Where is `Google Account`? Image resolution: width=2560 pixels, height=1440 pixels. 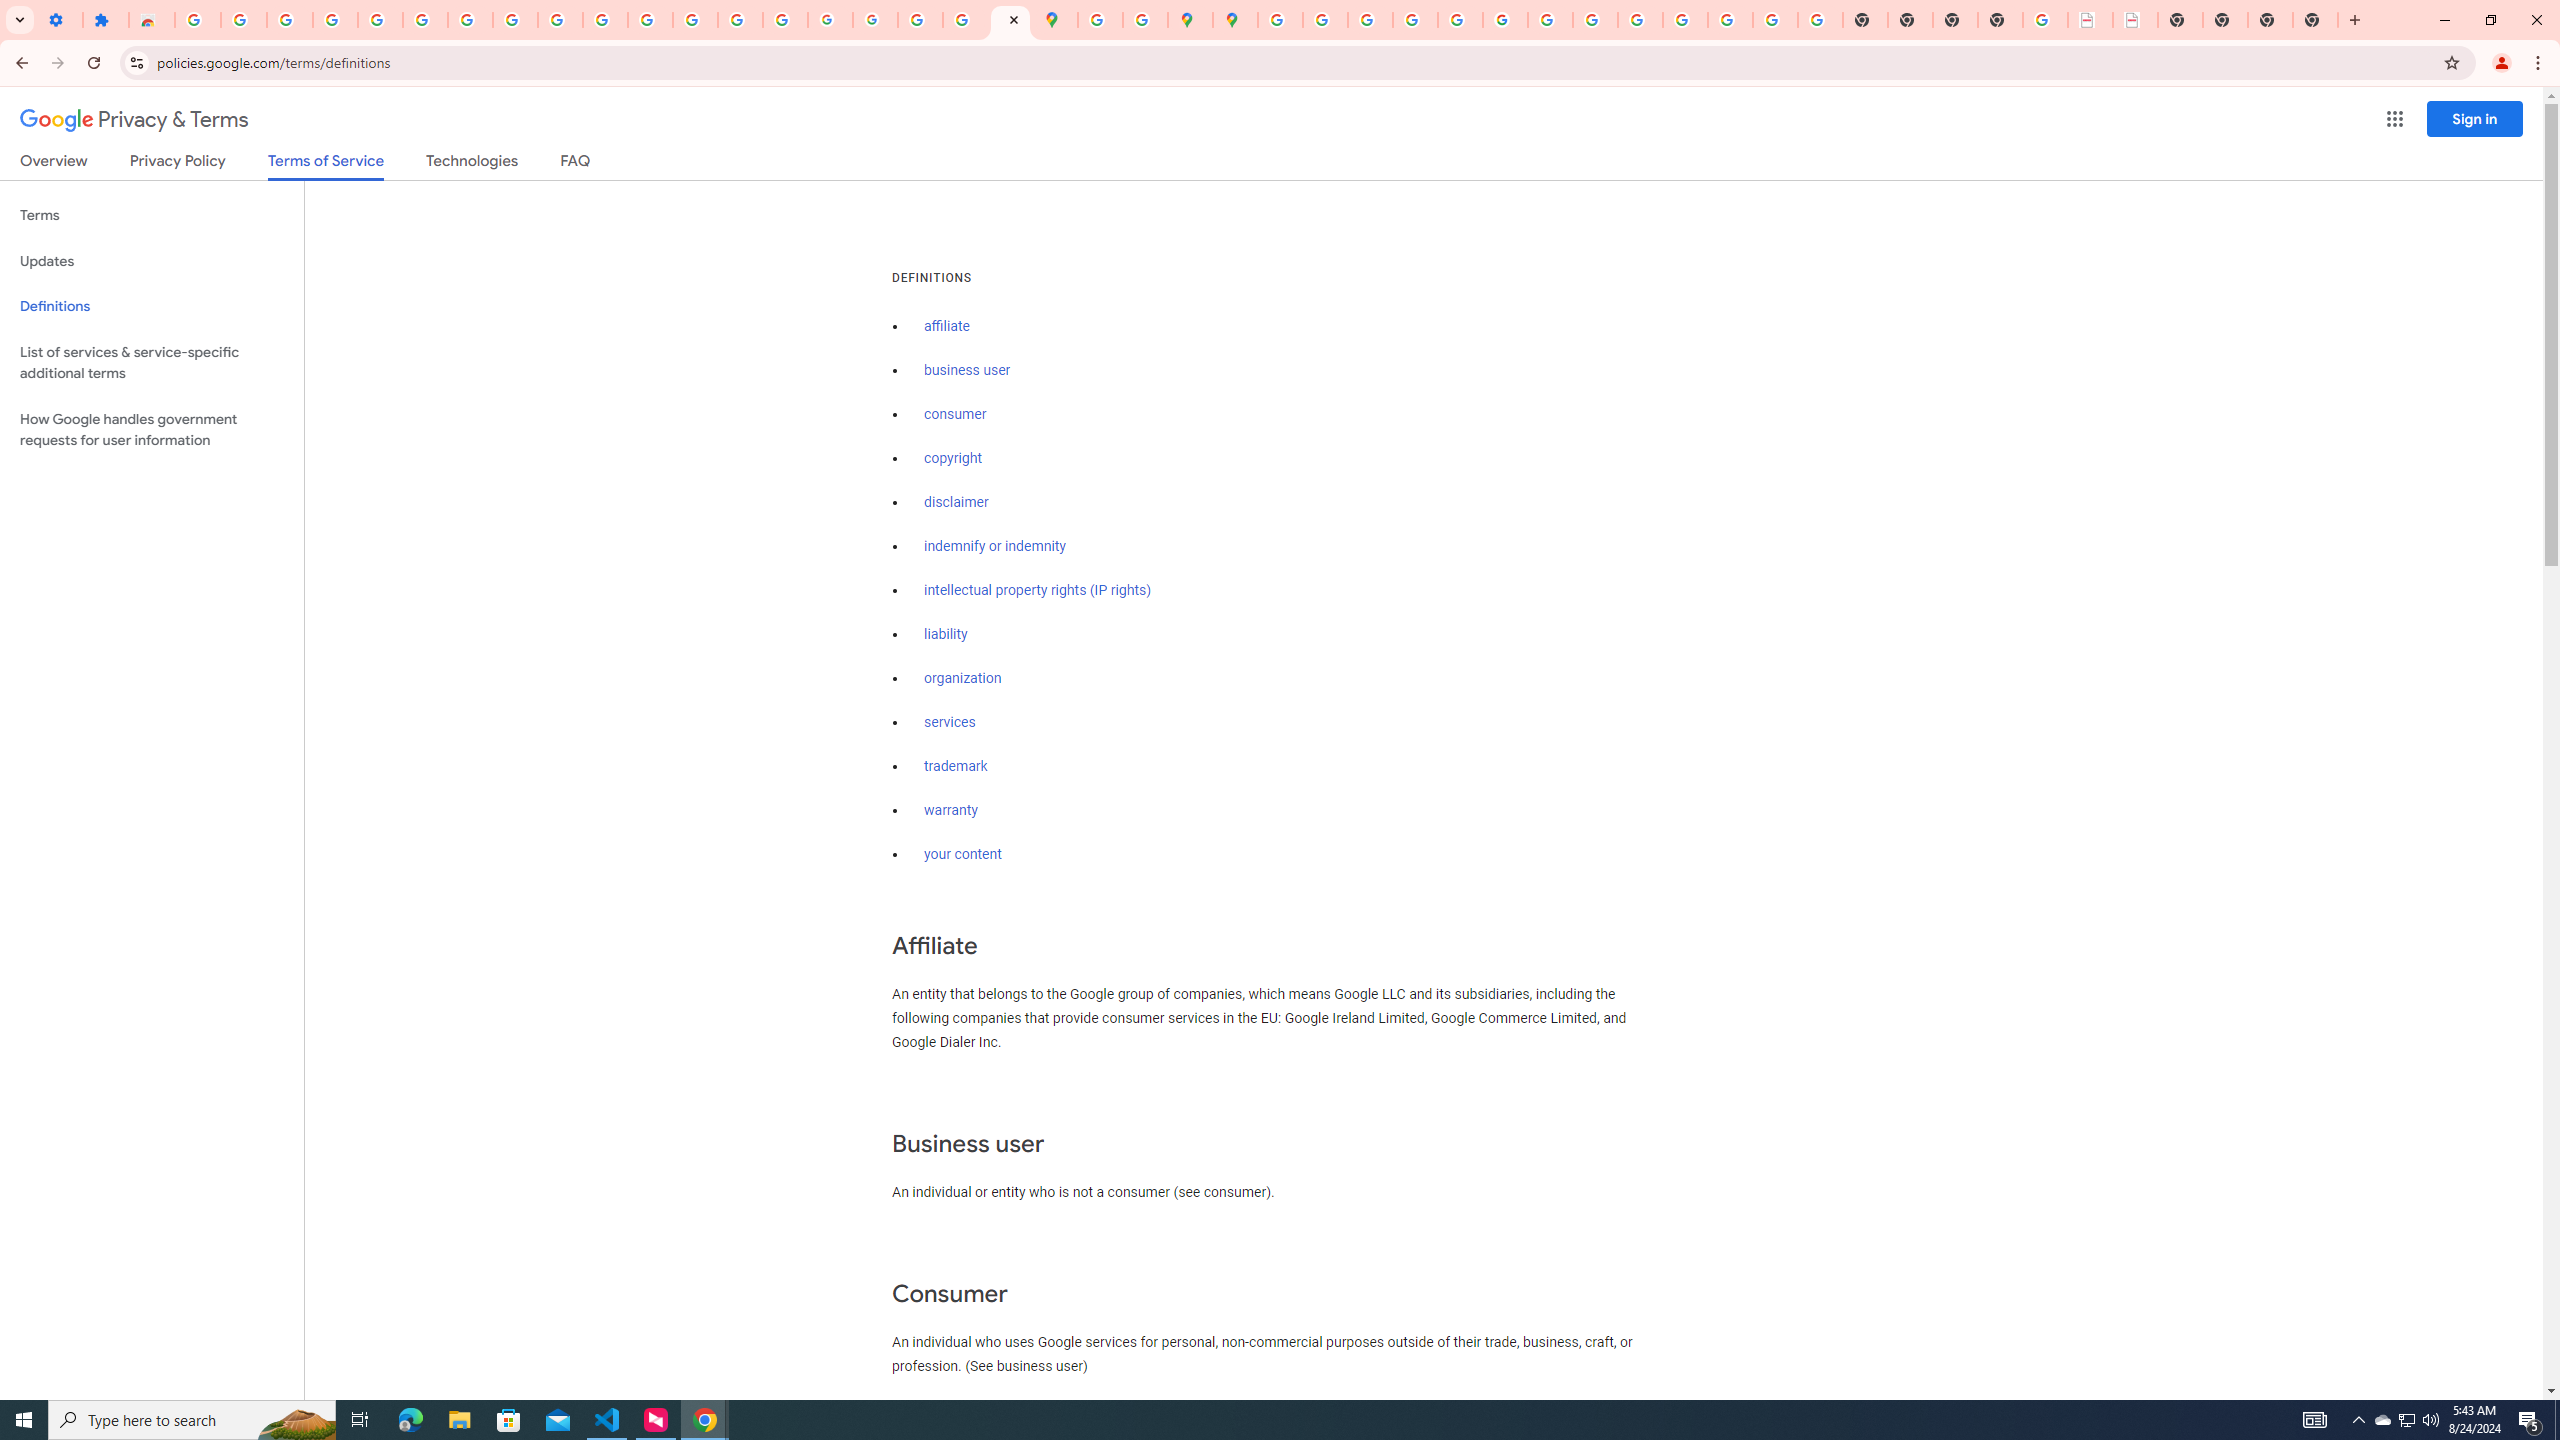 Google Account is located at coordinates (515, 20).